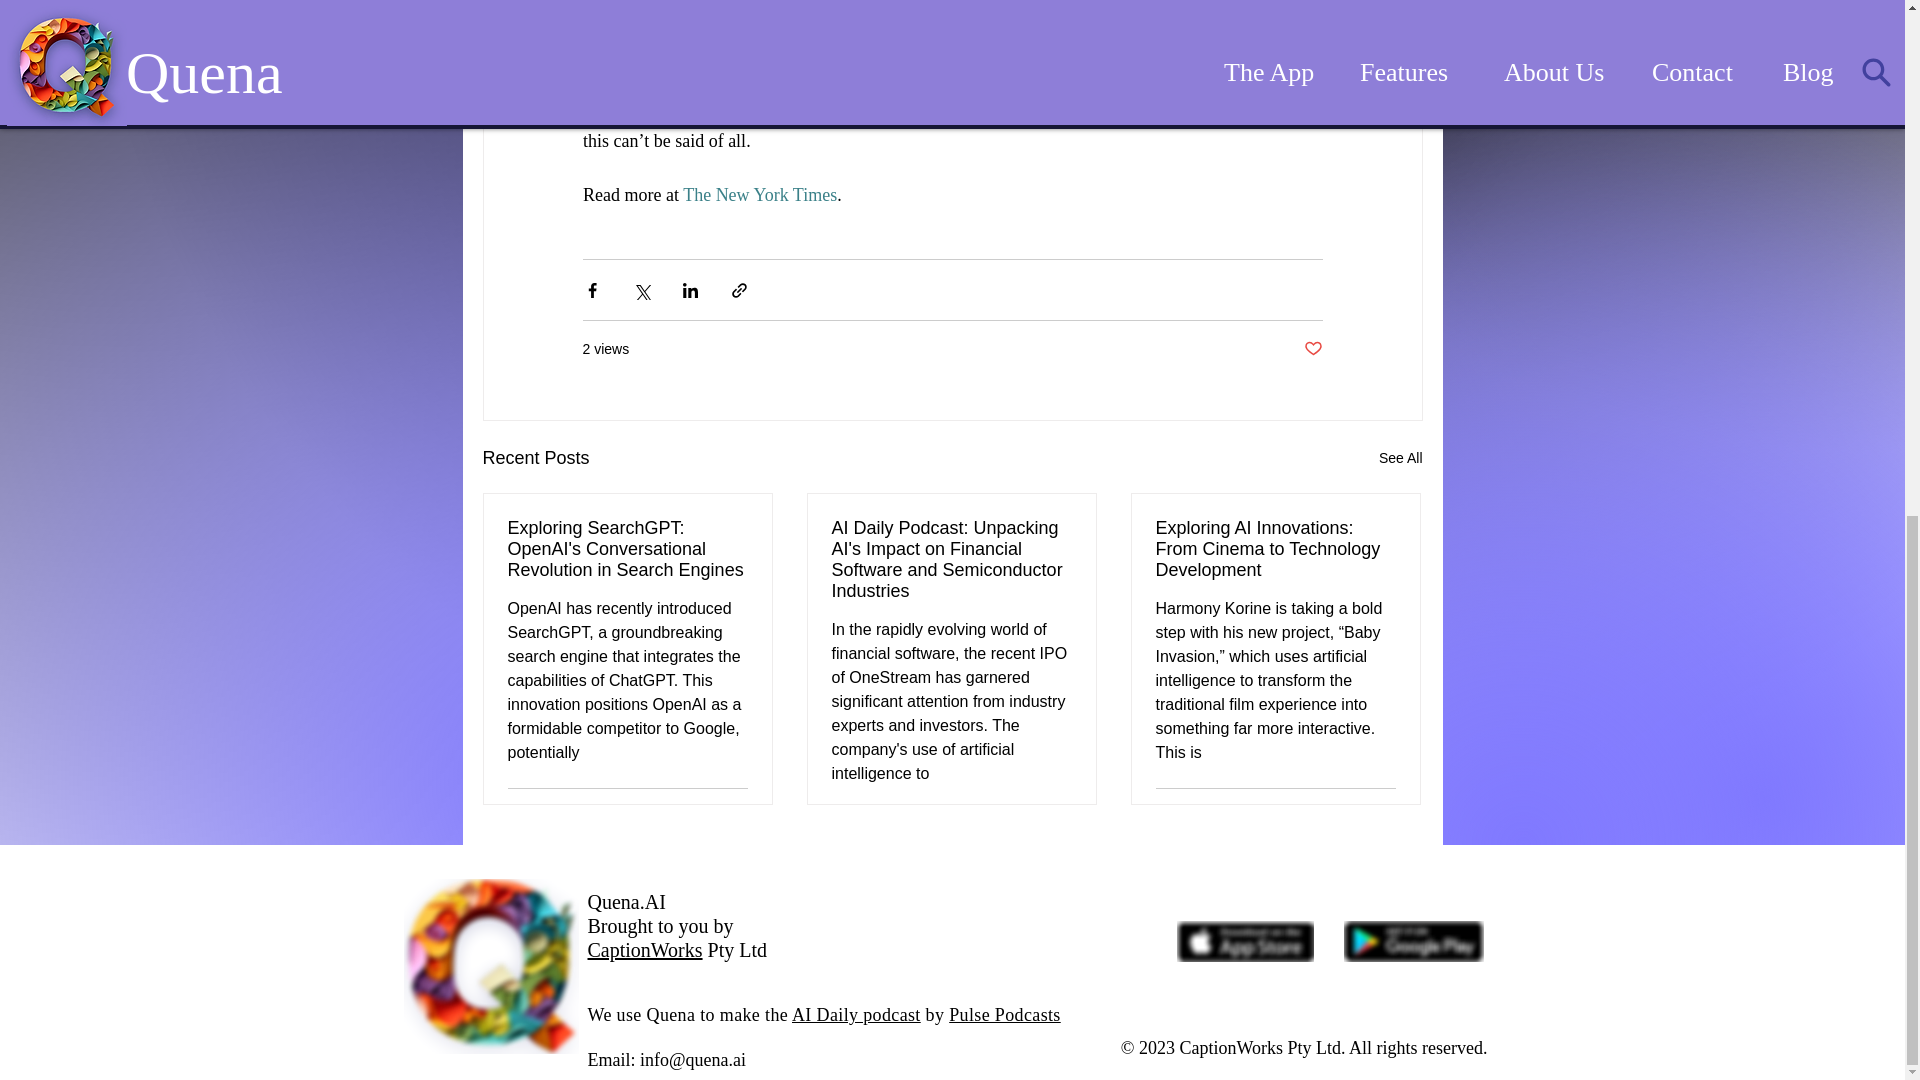  I want to click on See All, so click(1400, 458).